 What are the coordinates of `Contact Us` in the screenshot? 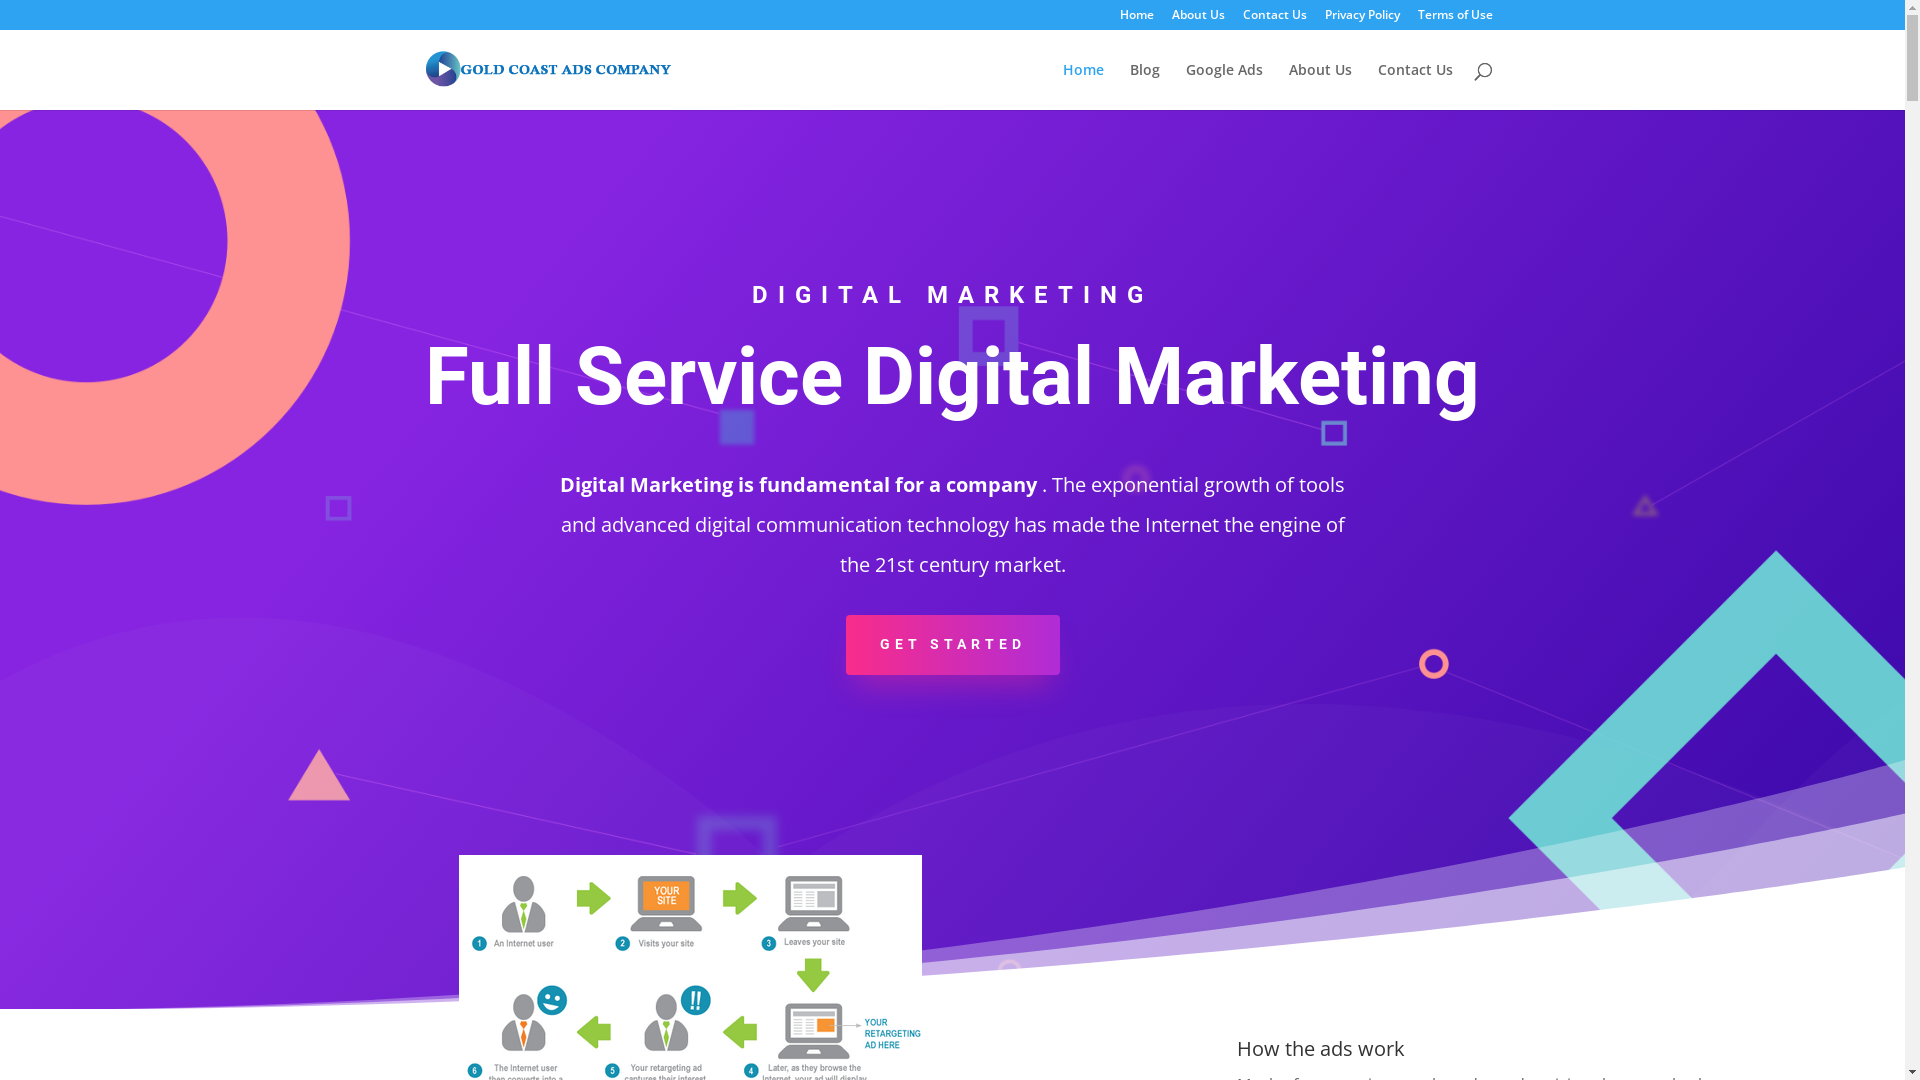 It's located at (1274, 20).